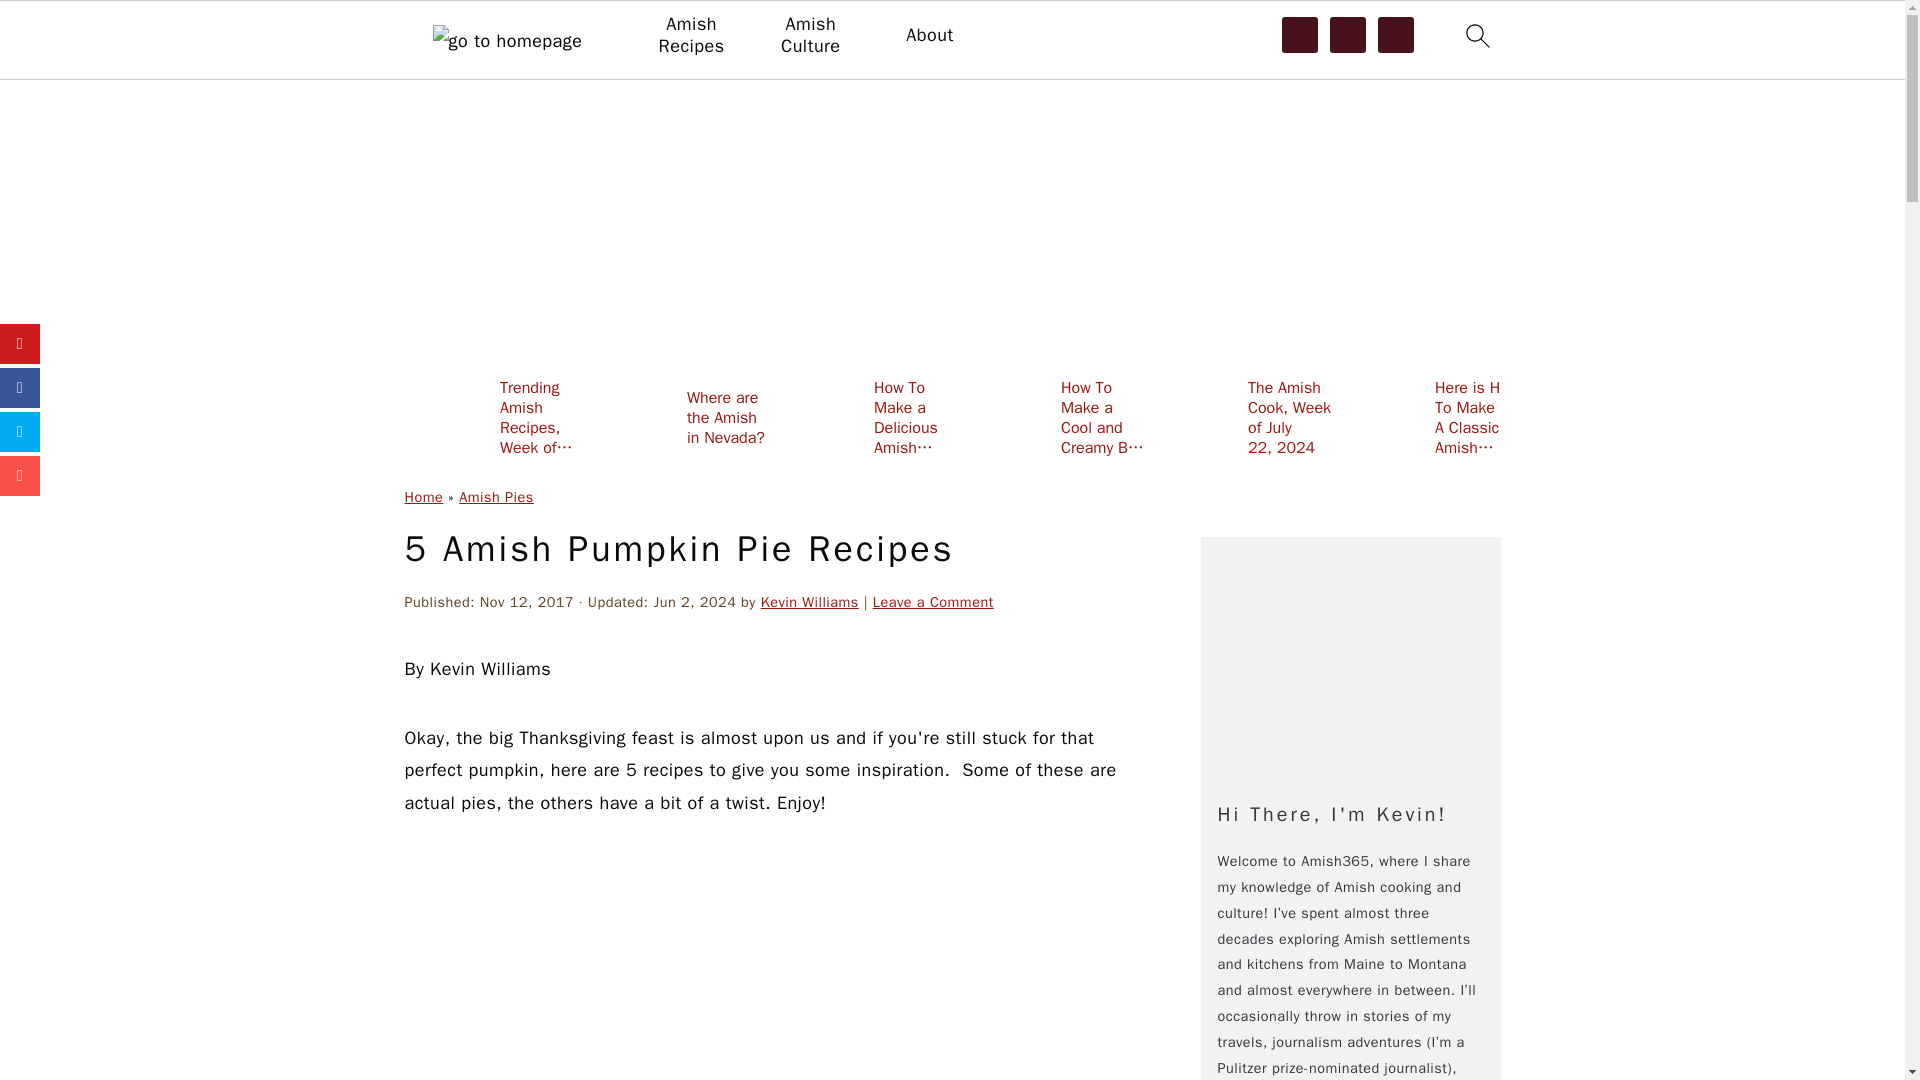  I want to click on search icon, so click(1476, 40).